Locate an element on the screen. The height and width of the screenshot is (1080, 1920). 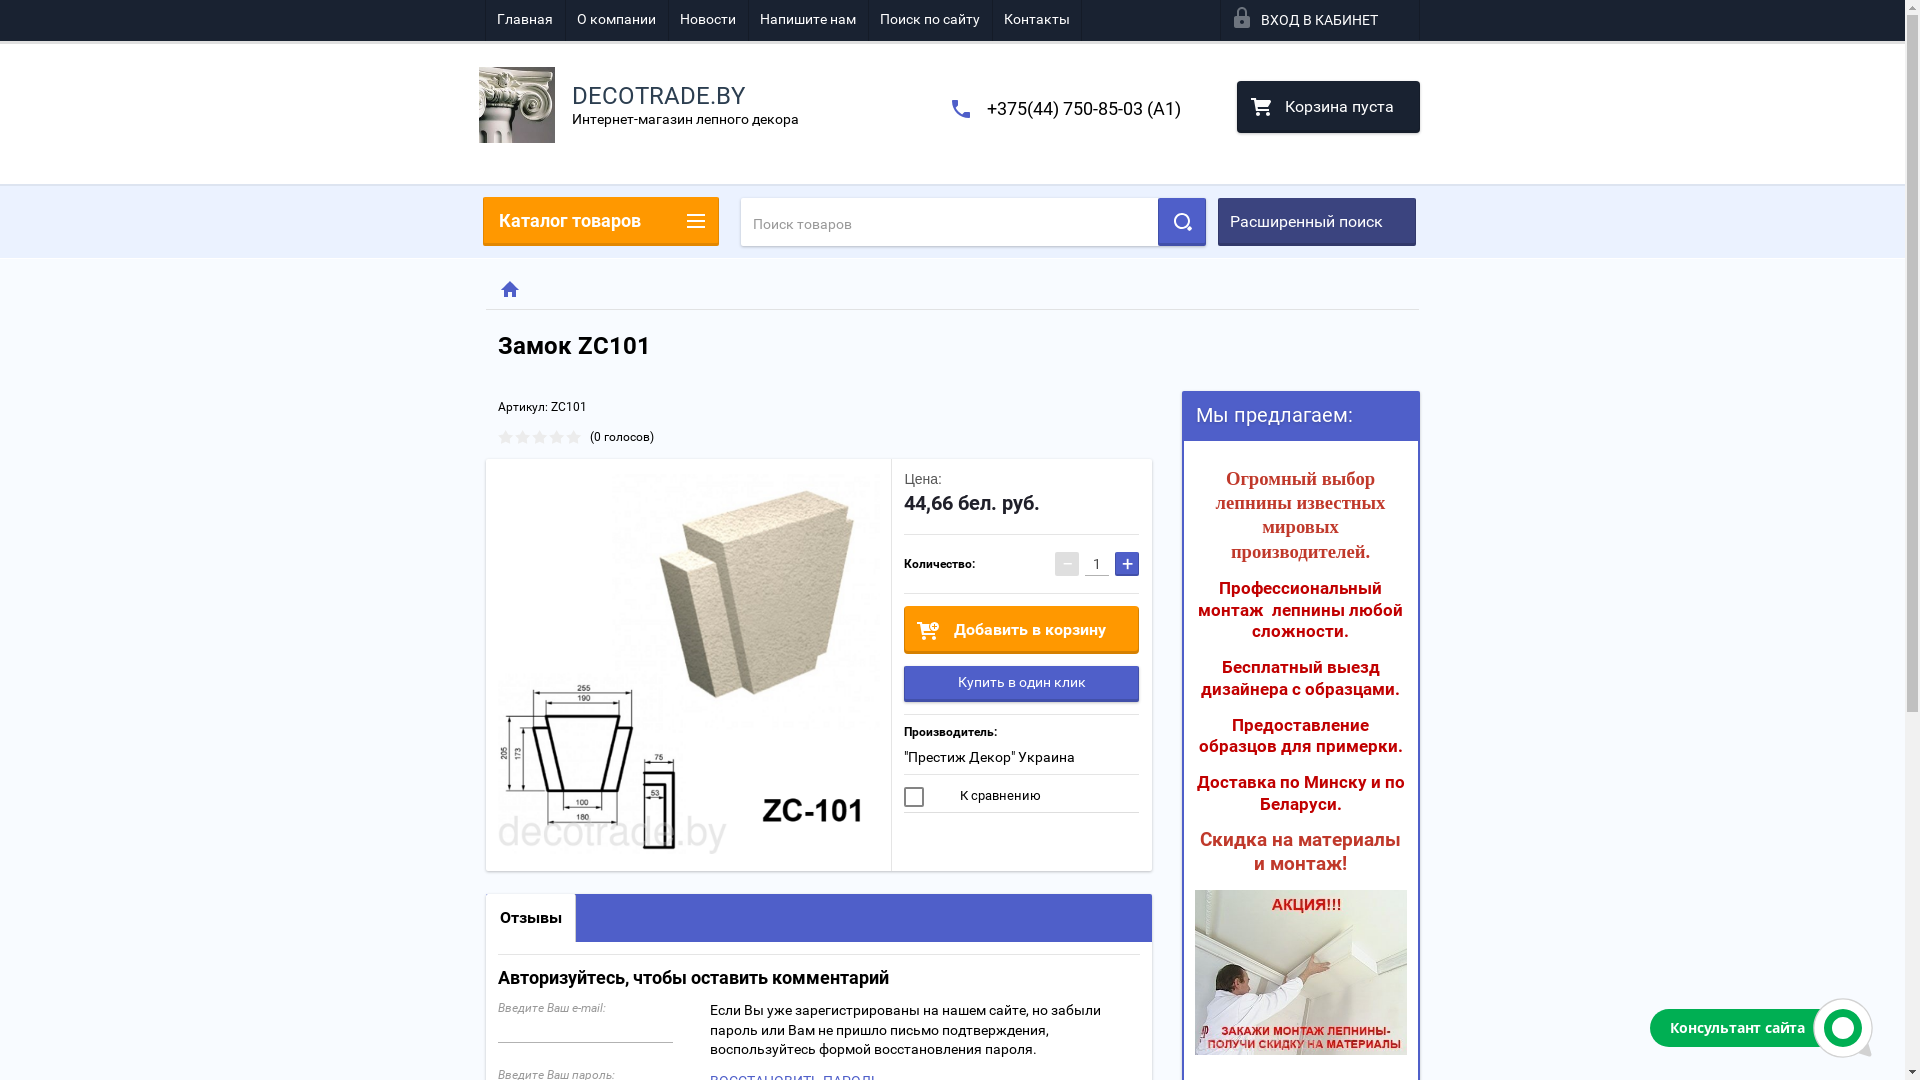
+ is located at coordinates (1127, 564).